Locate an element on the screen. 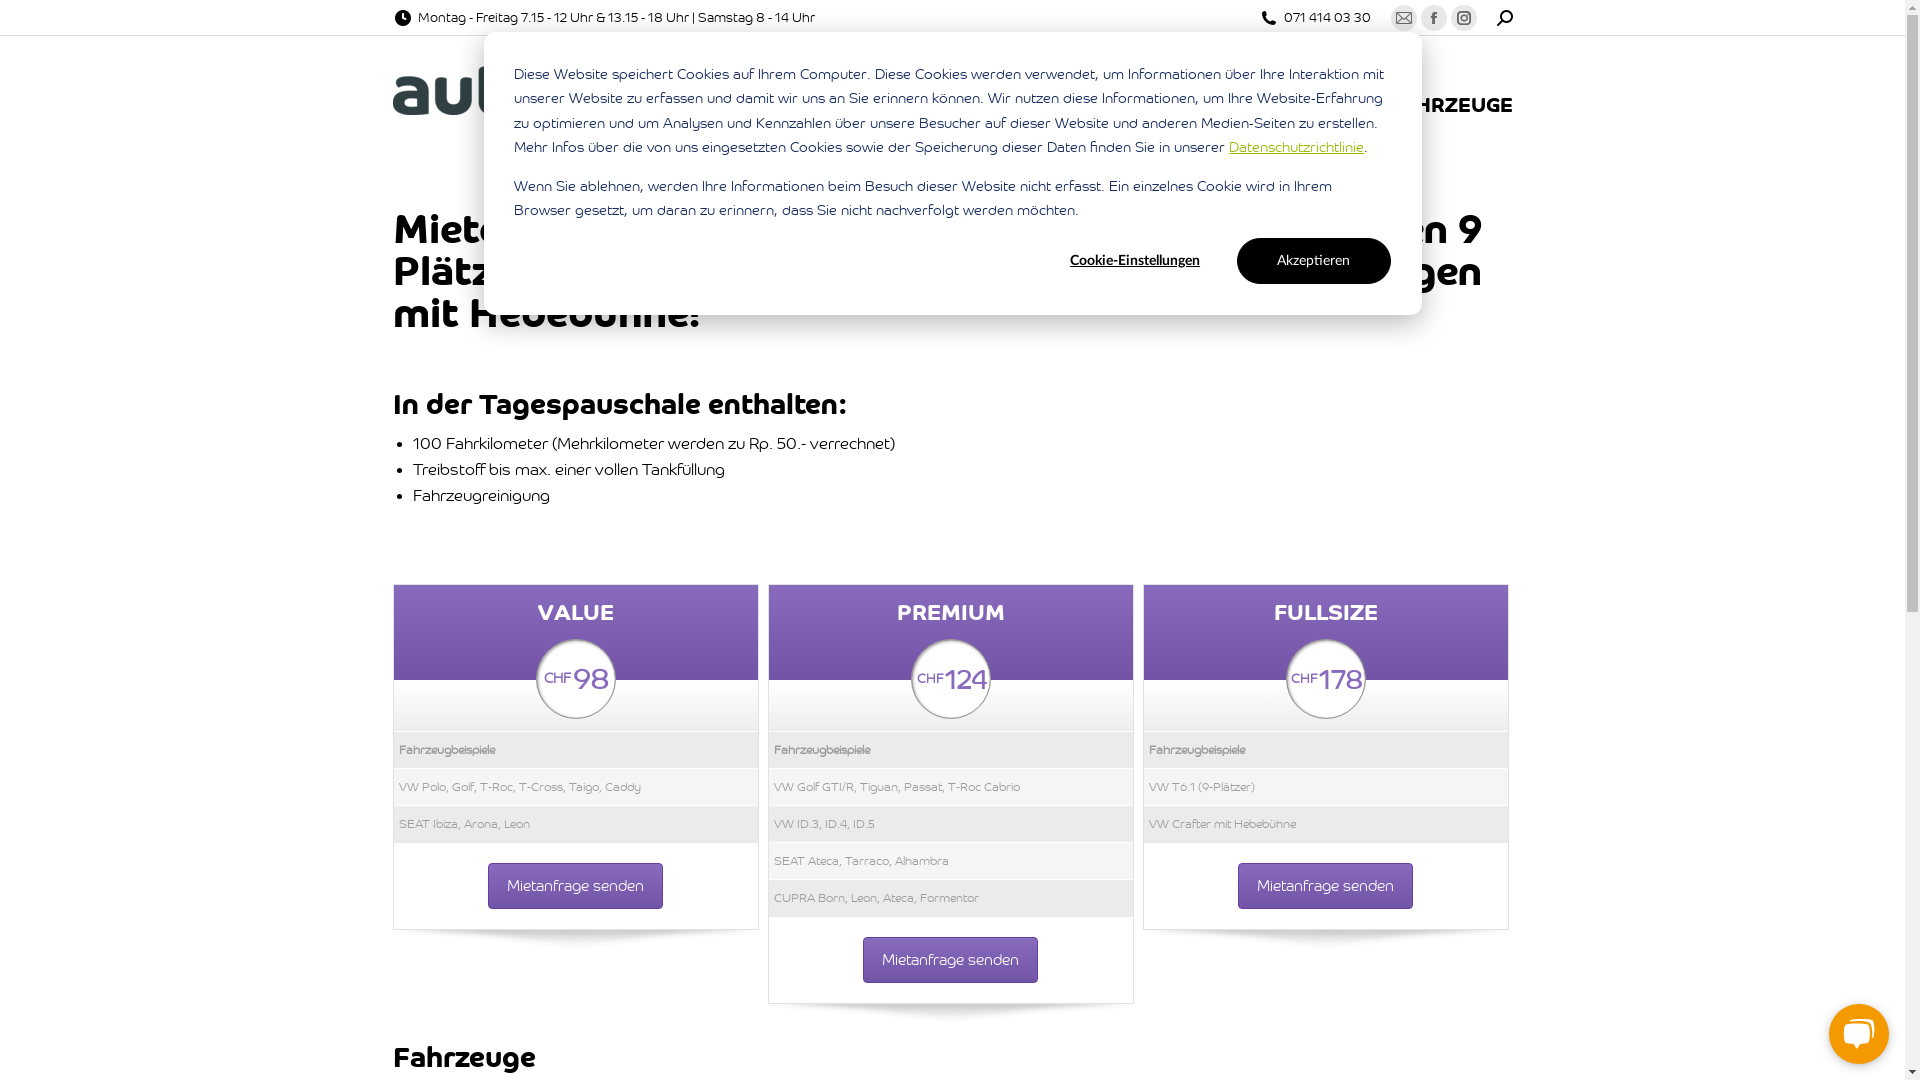 The height and width of the screenshot is (1080, 1920). BLOG is located at coordinates (1342, 88).